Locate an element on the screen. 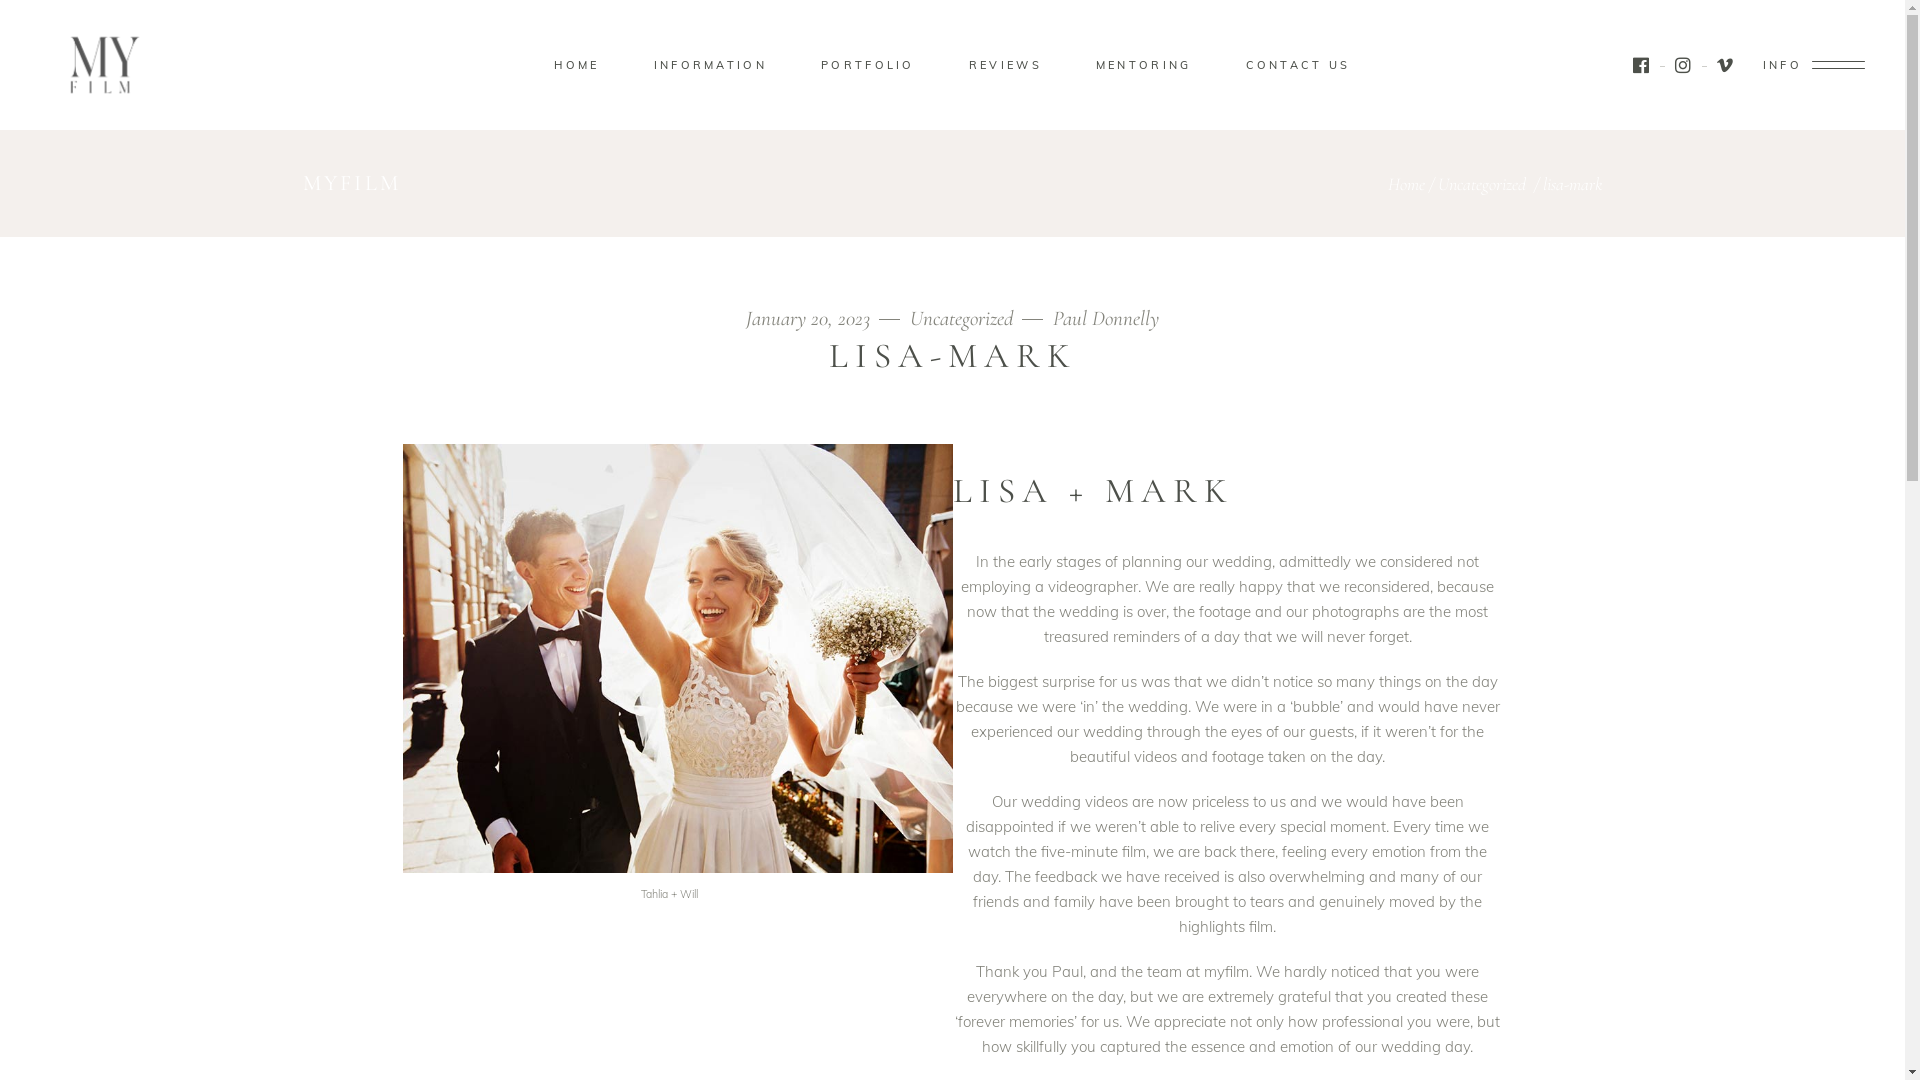 The height and width of the screenshot is (1080, 1920). PORTFOLIO is located at coordinates (868, 66).